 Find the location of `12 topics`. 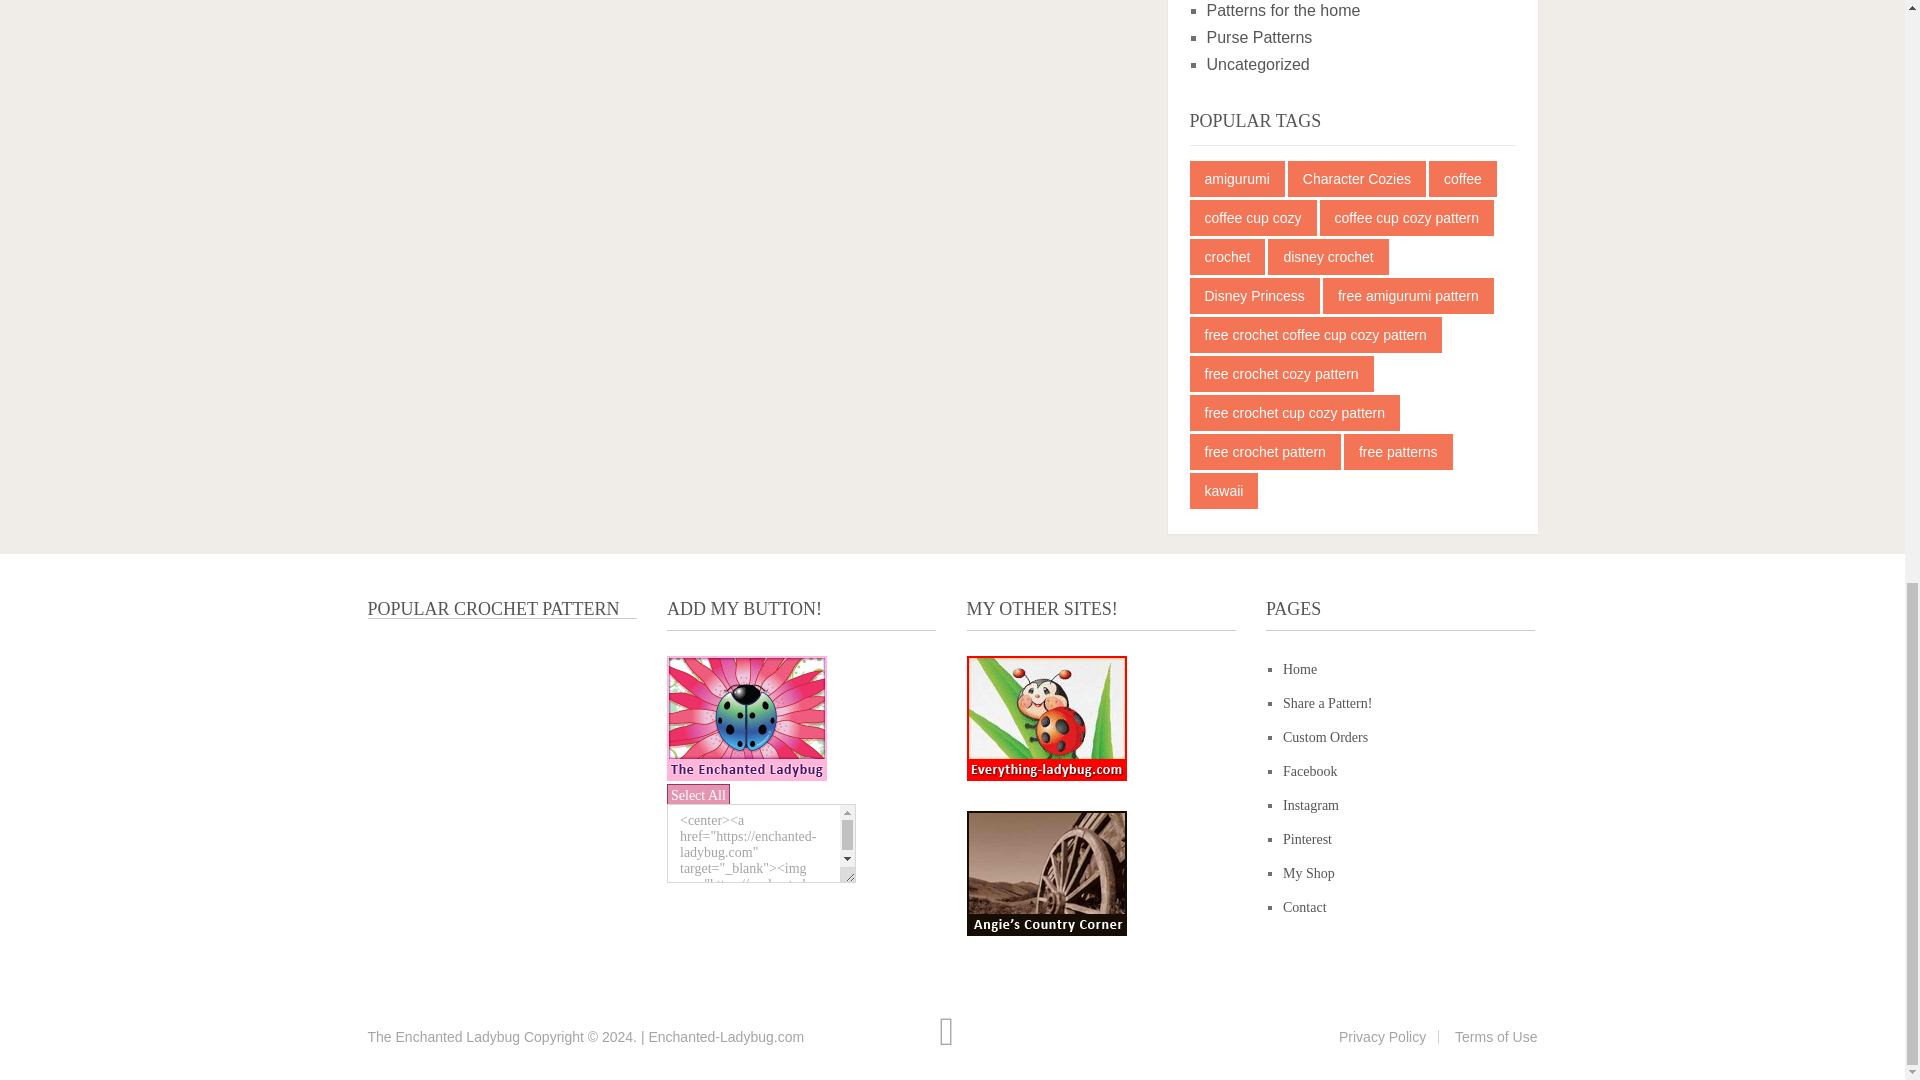

12 topics is located at coordinates (1357, 178).